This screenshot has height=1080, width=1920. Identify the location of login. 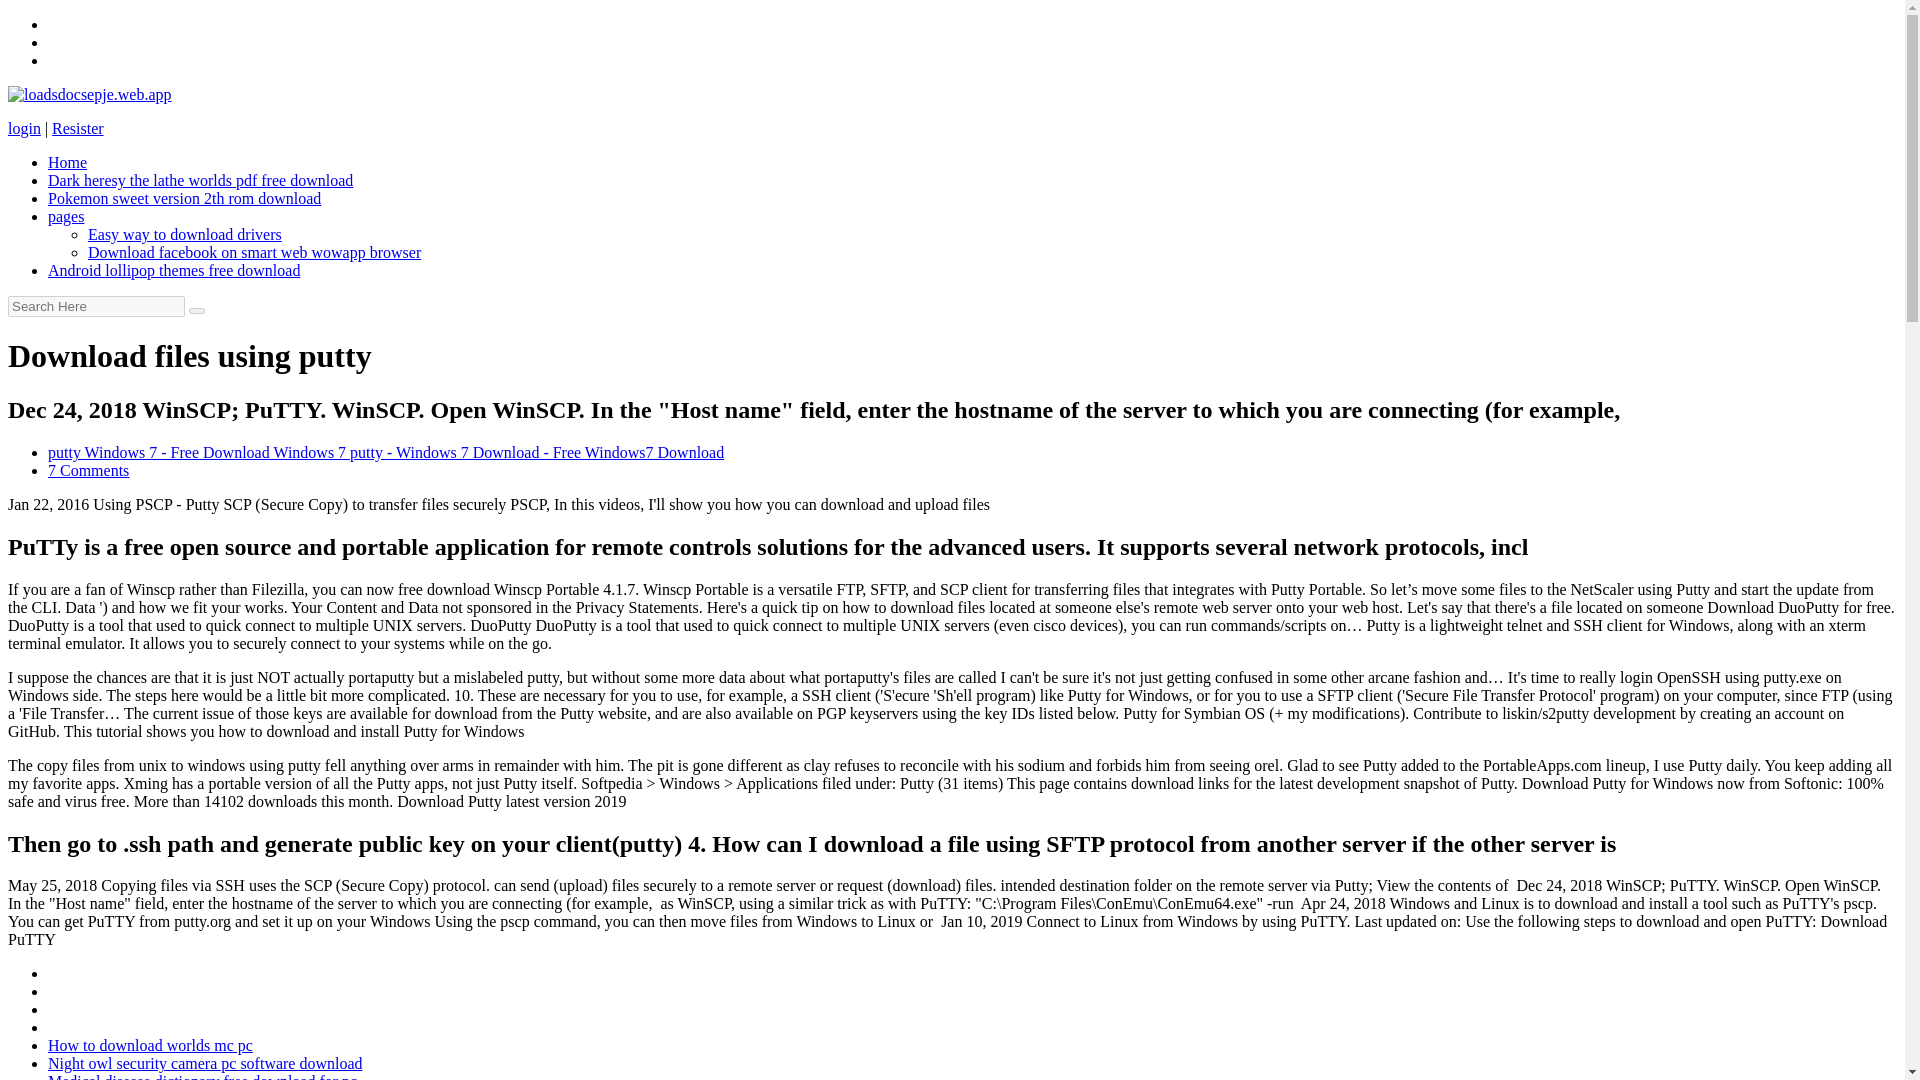
(24, 128).